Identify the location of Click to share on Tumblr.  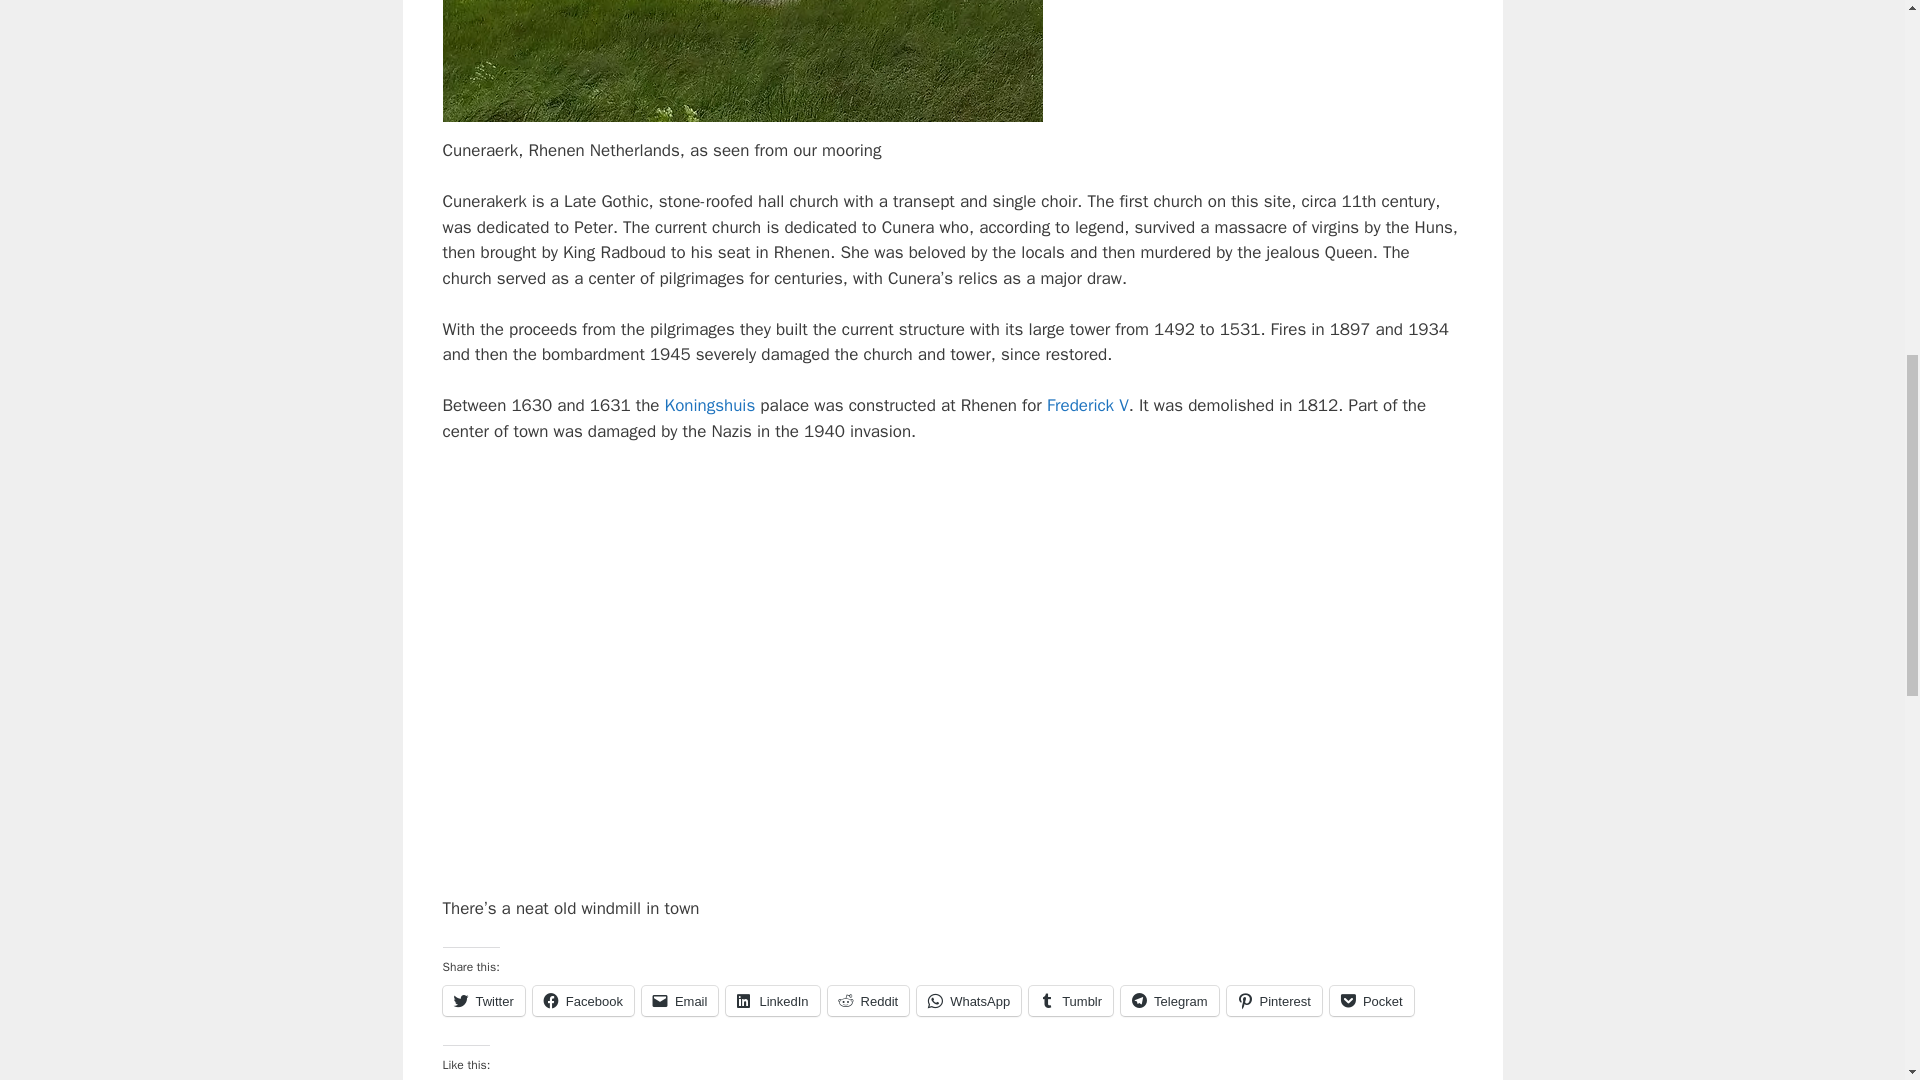
(1071, 1001).